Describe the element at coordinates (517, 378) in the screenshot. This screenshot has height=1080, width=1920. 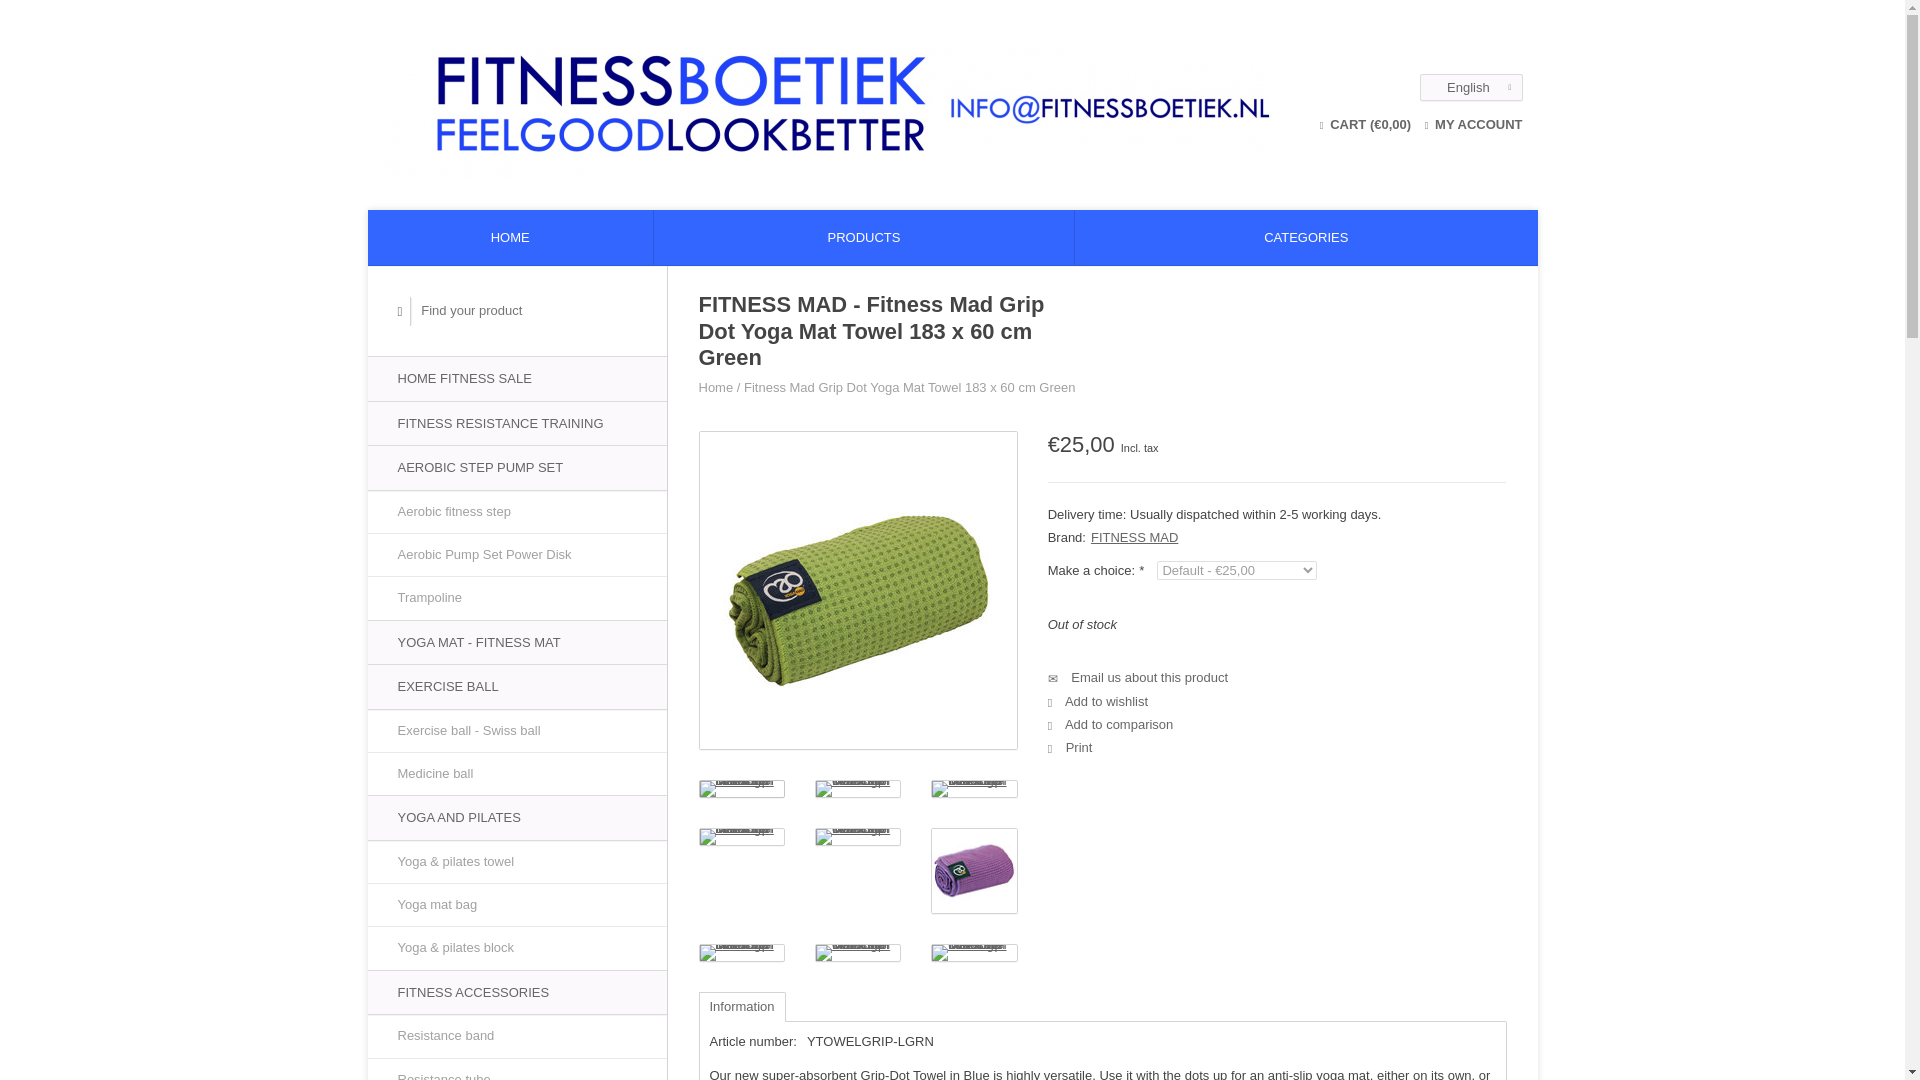
I see `HOME FITNESS SALE` at that location.